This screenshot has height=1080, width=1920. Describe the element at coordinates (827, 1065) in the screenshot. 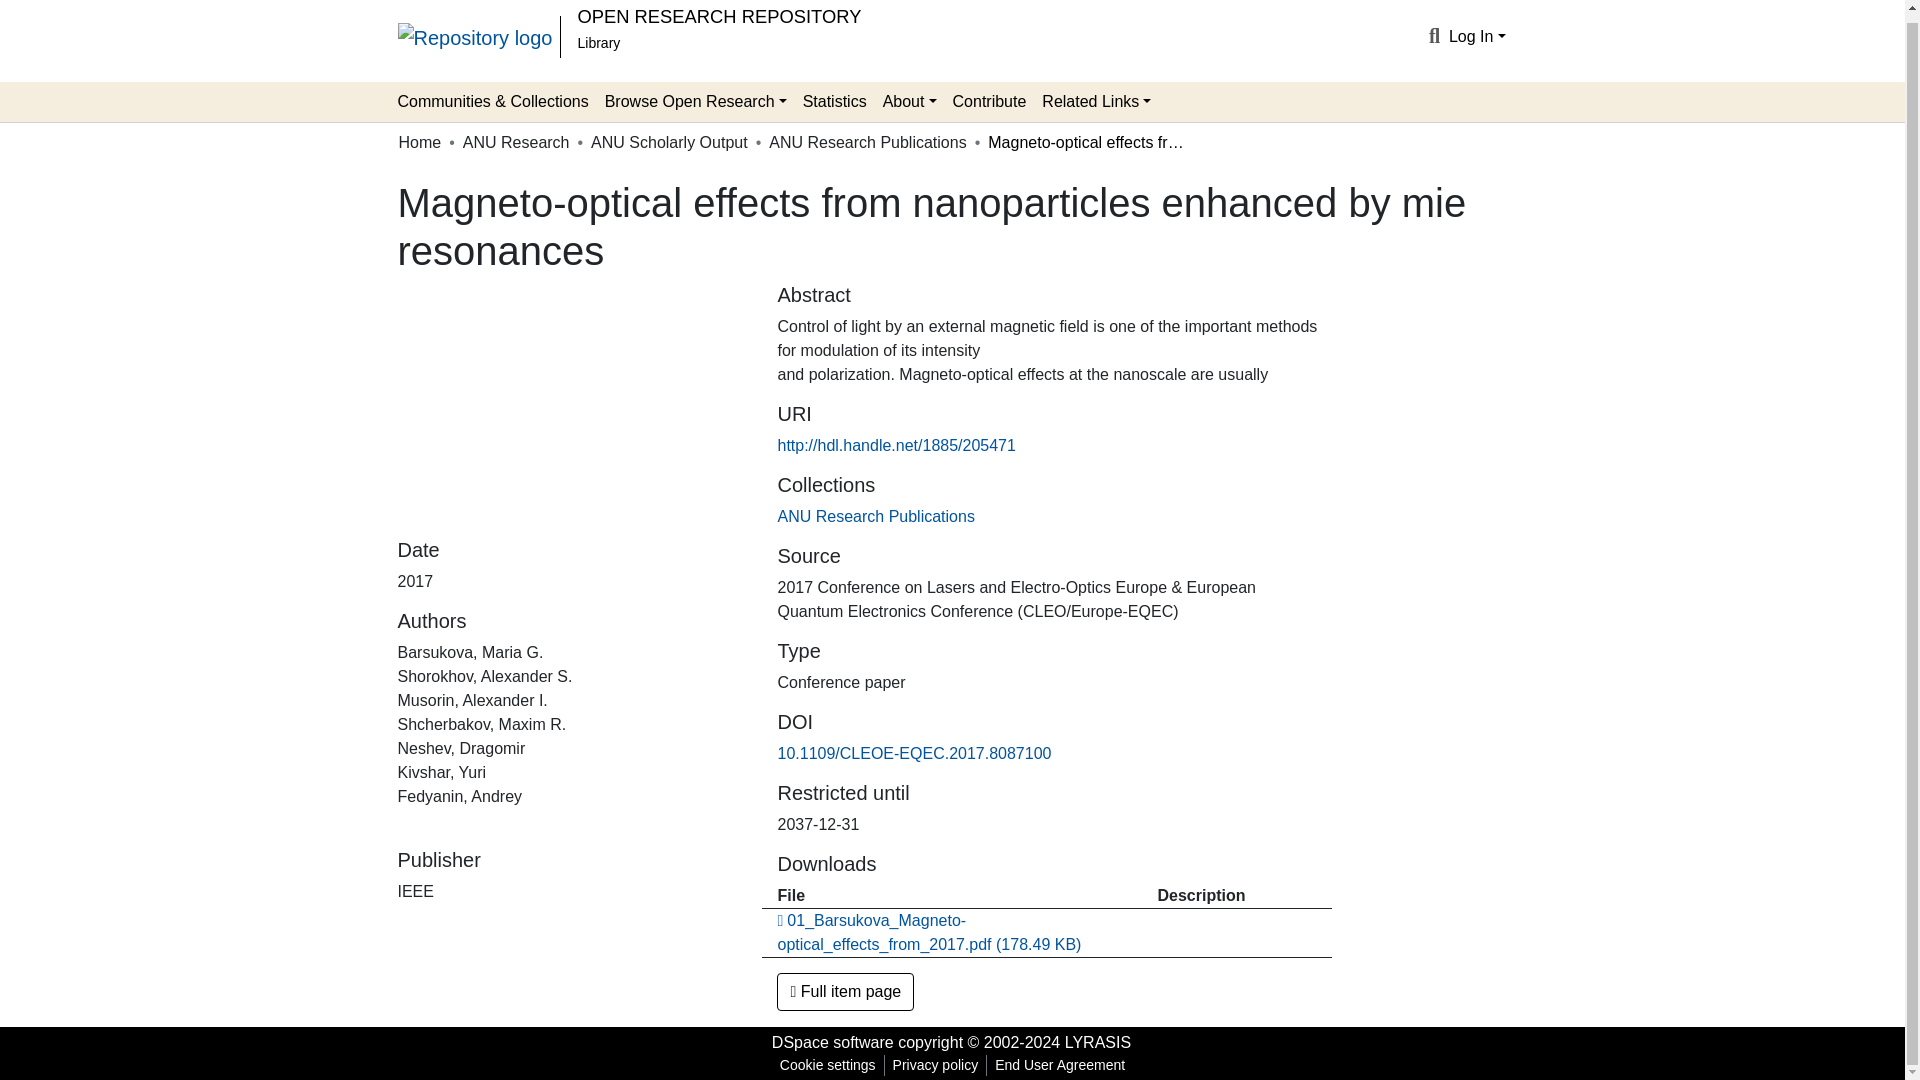

I see `Cookie settings` at that location.